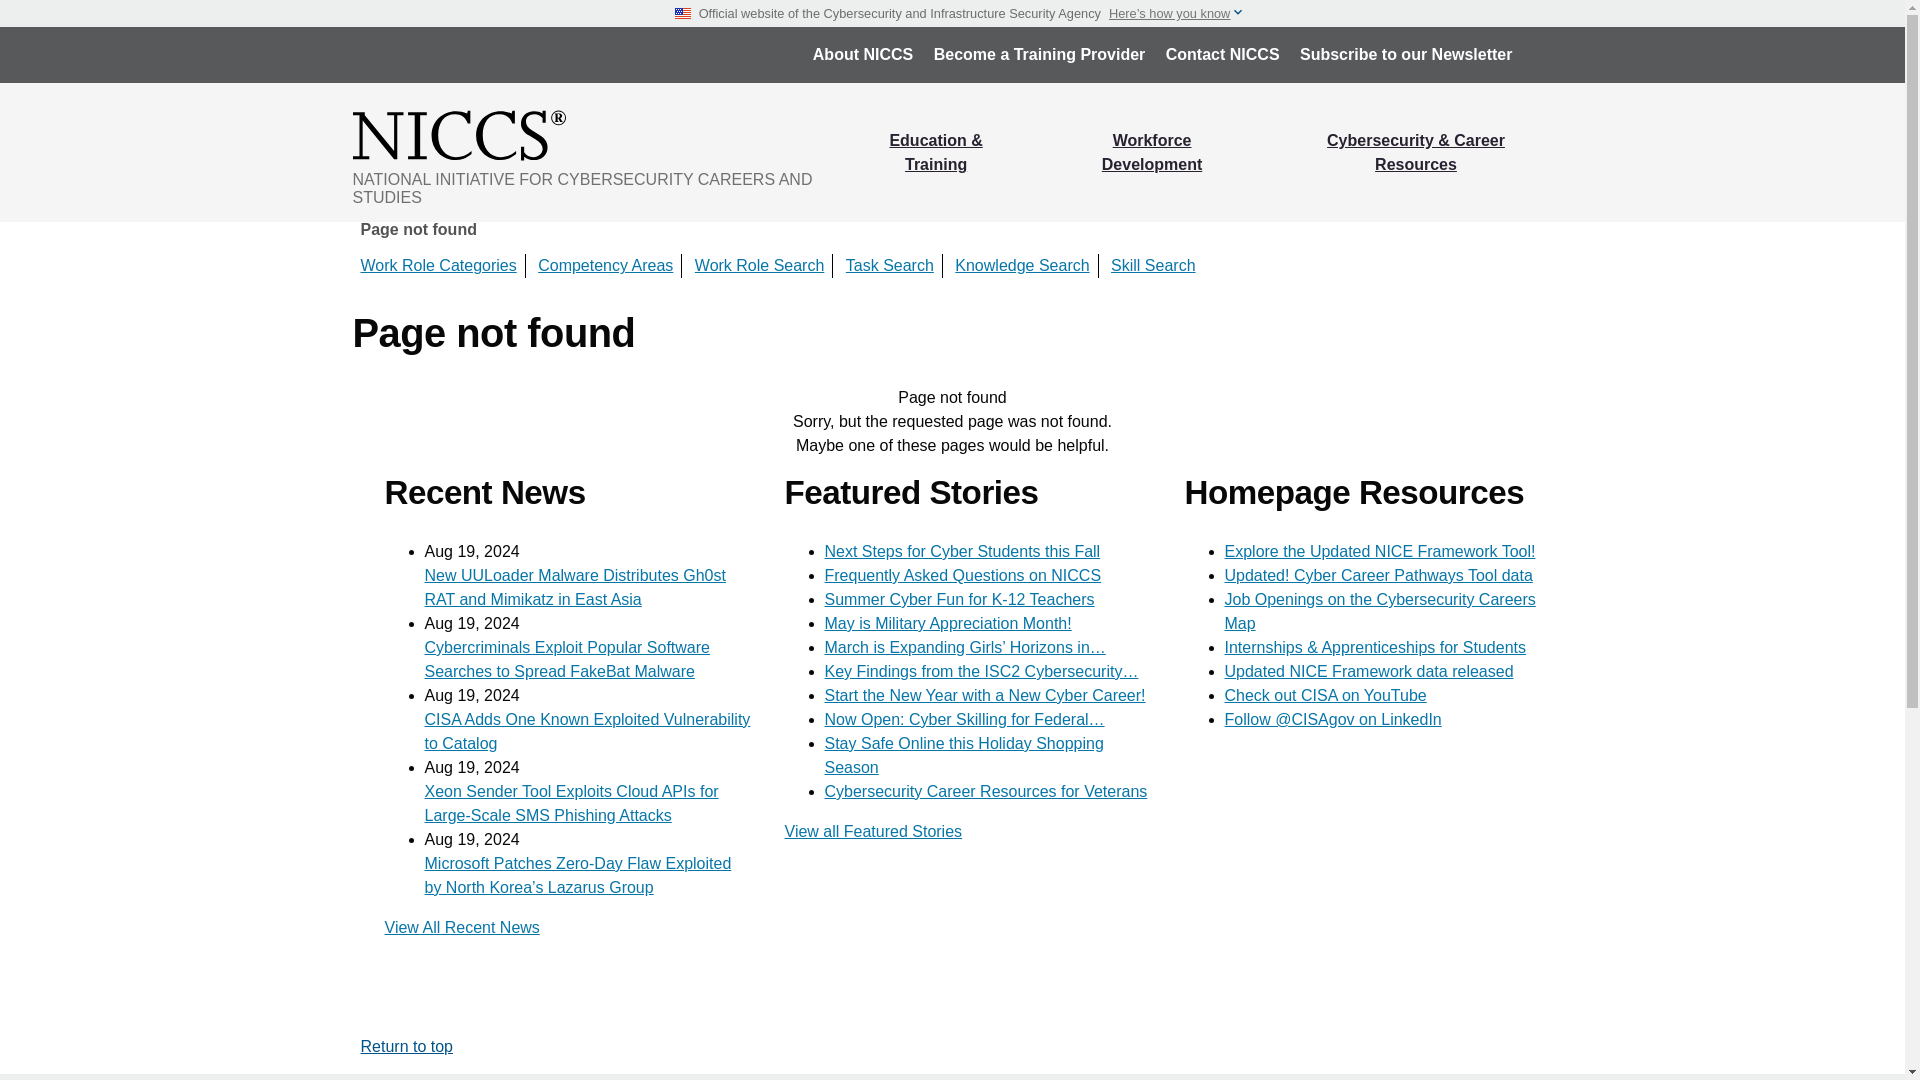 The width and height of the screenshot is (1920, 1080). What do you see at coordinates (1325, 695) in the screenshot?
I see `Check out CISA on YouTube` at bounding box center [1325, 695].